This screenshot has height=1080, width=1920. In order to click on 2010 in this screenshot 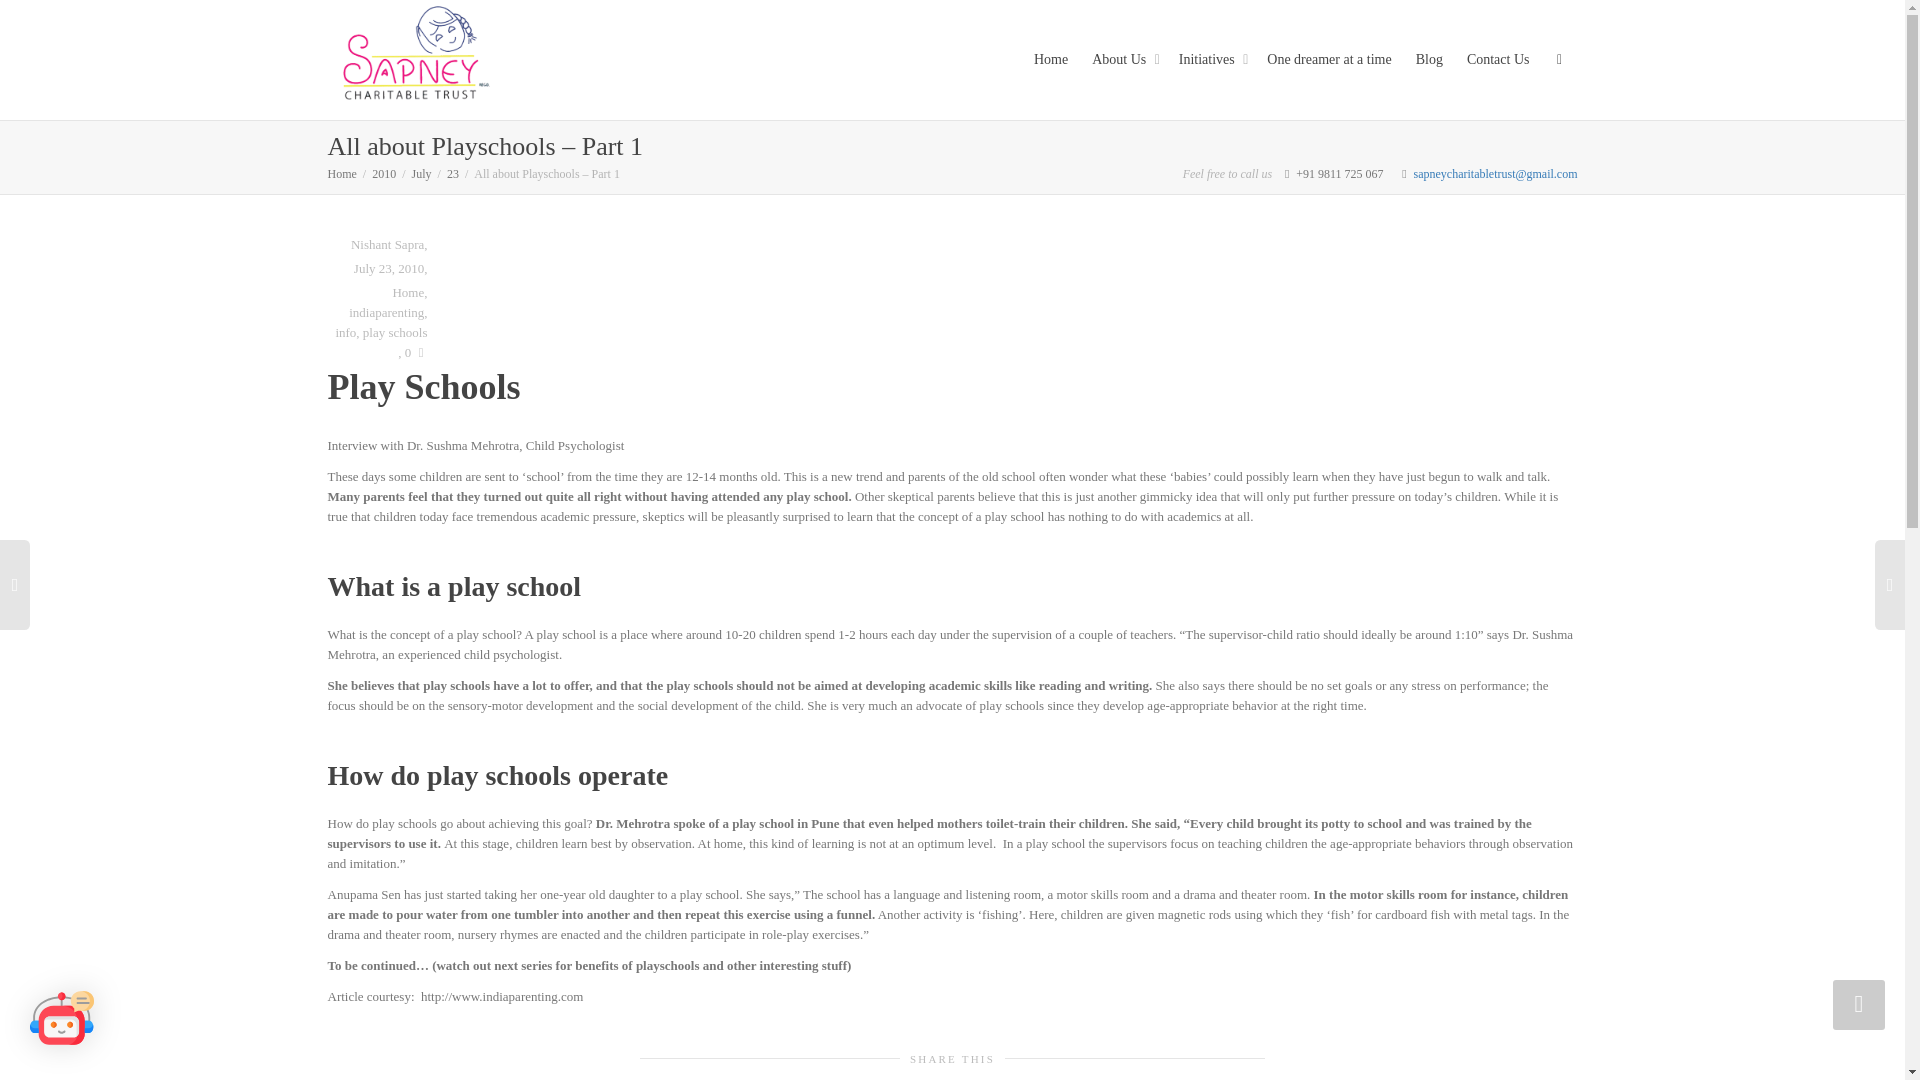, I will do `click(384, 174)`.